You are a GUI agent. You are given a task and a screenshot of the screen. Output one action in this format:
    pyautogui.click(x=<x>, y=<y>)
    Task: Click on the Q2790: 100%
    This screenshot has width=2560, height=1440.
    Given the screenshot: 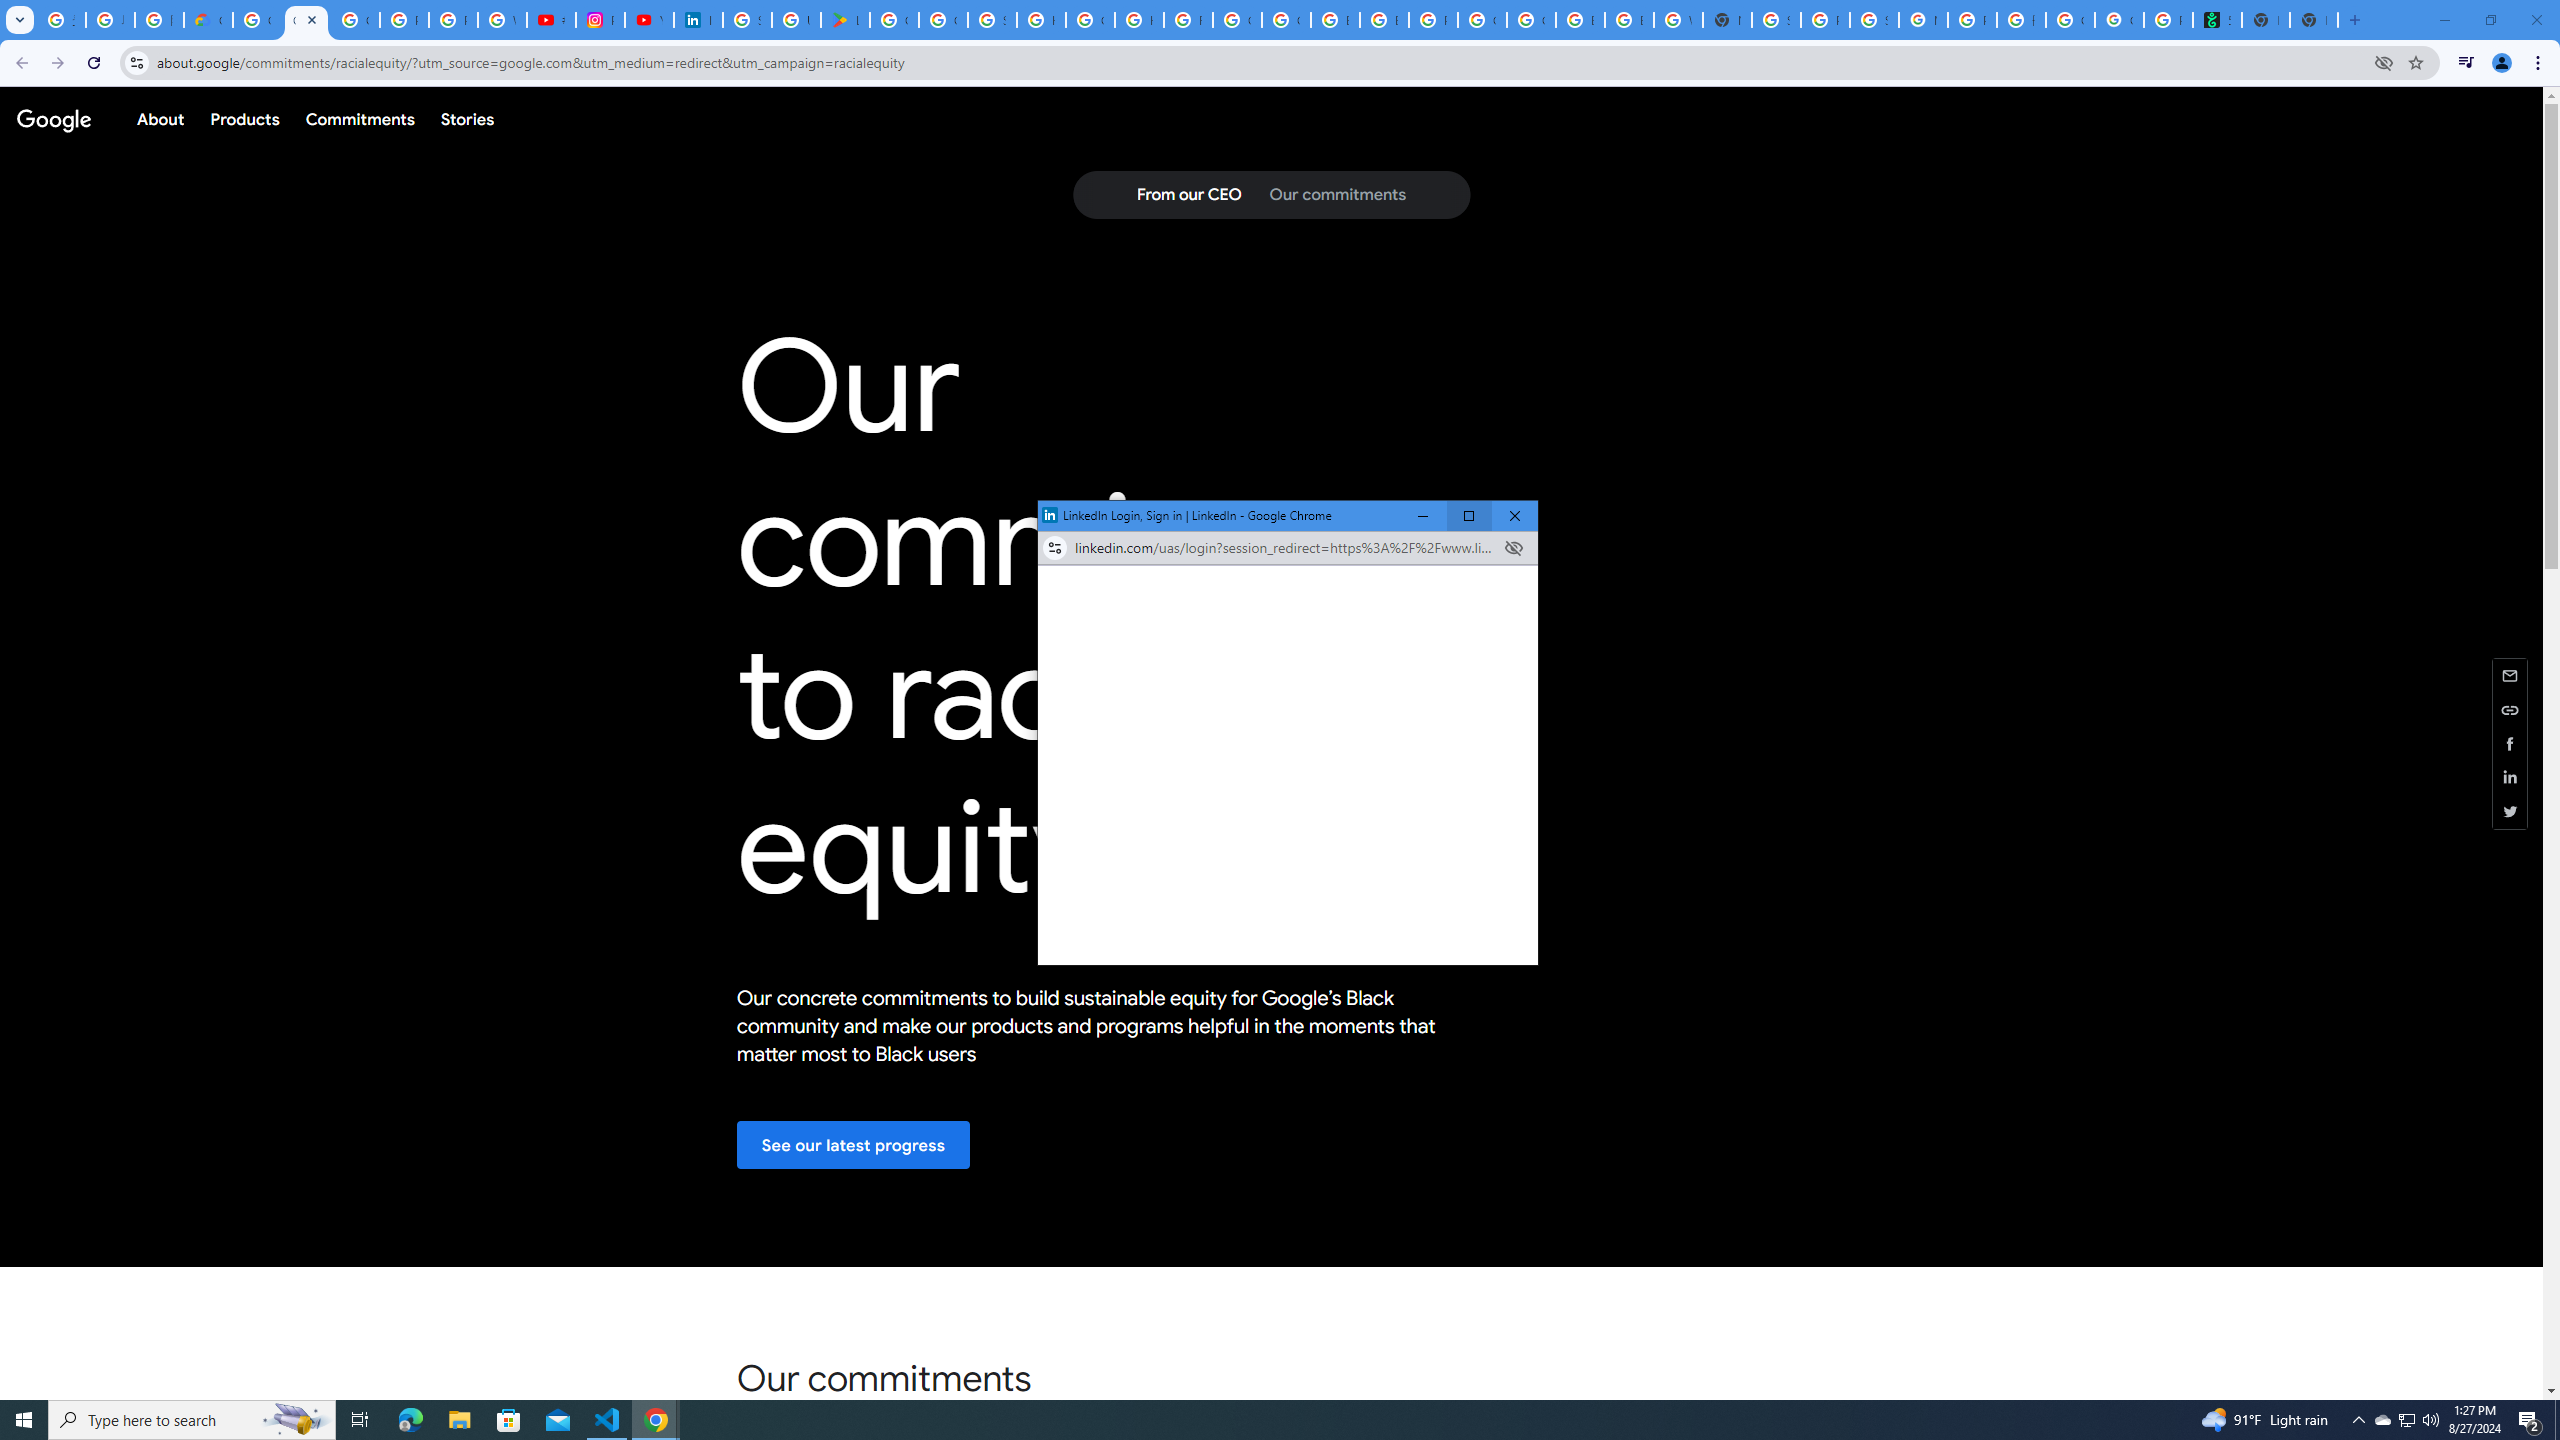 What is the action you would take?
    pyautogui.click(x=2430, y=1420)
    